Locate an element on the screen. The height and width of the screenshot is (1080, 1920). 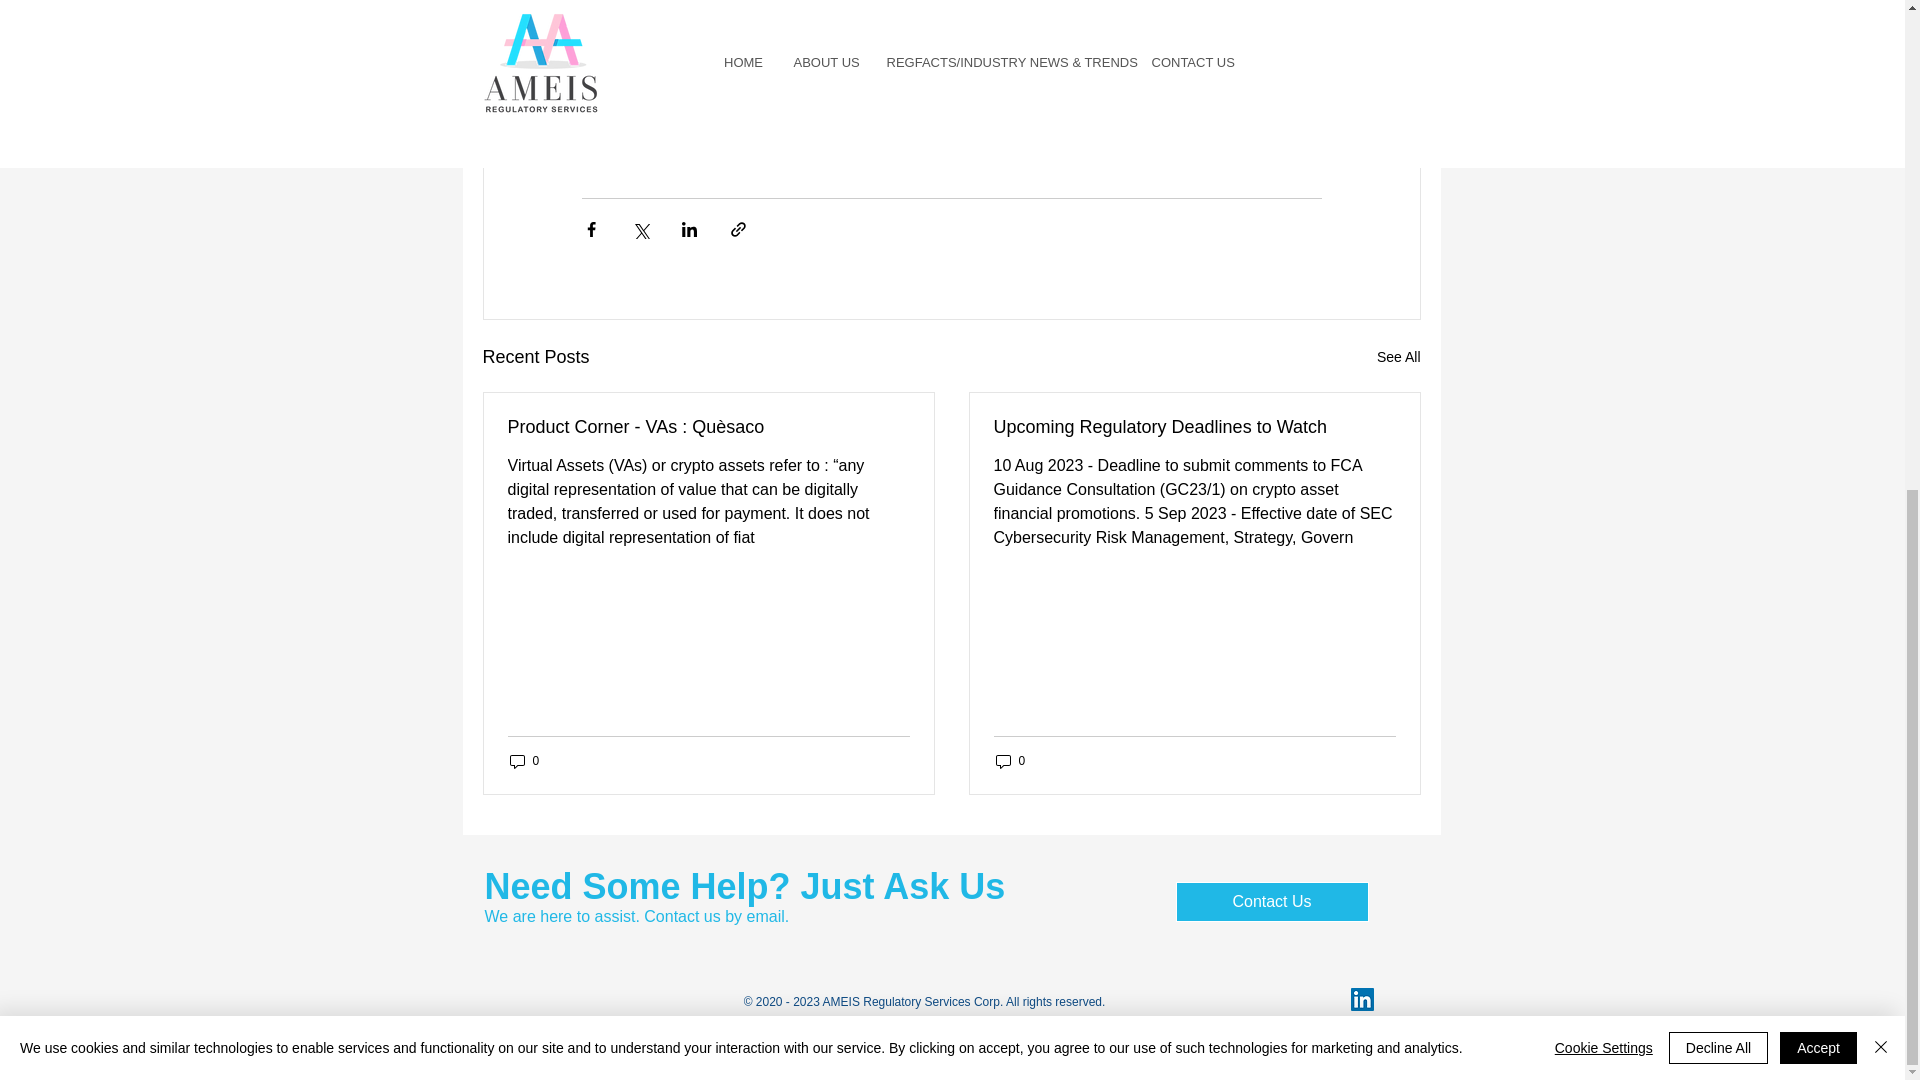
Upcoming Regulatory Deadlines to Watch is located at coordinates (1194, 427).